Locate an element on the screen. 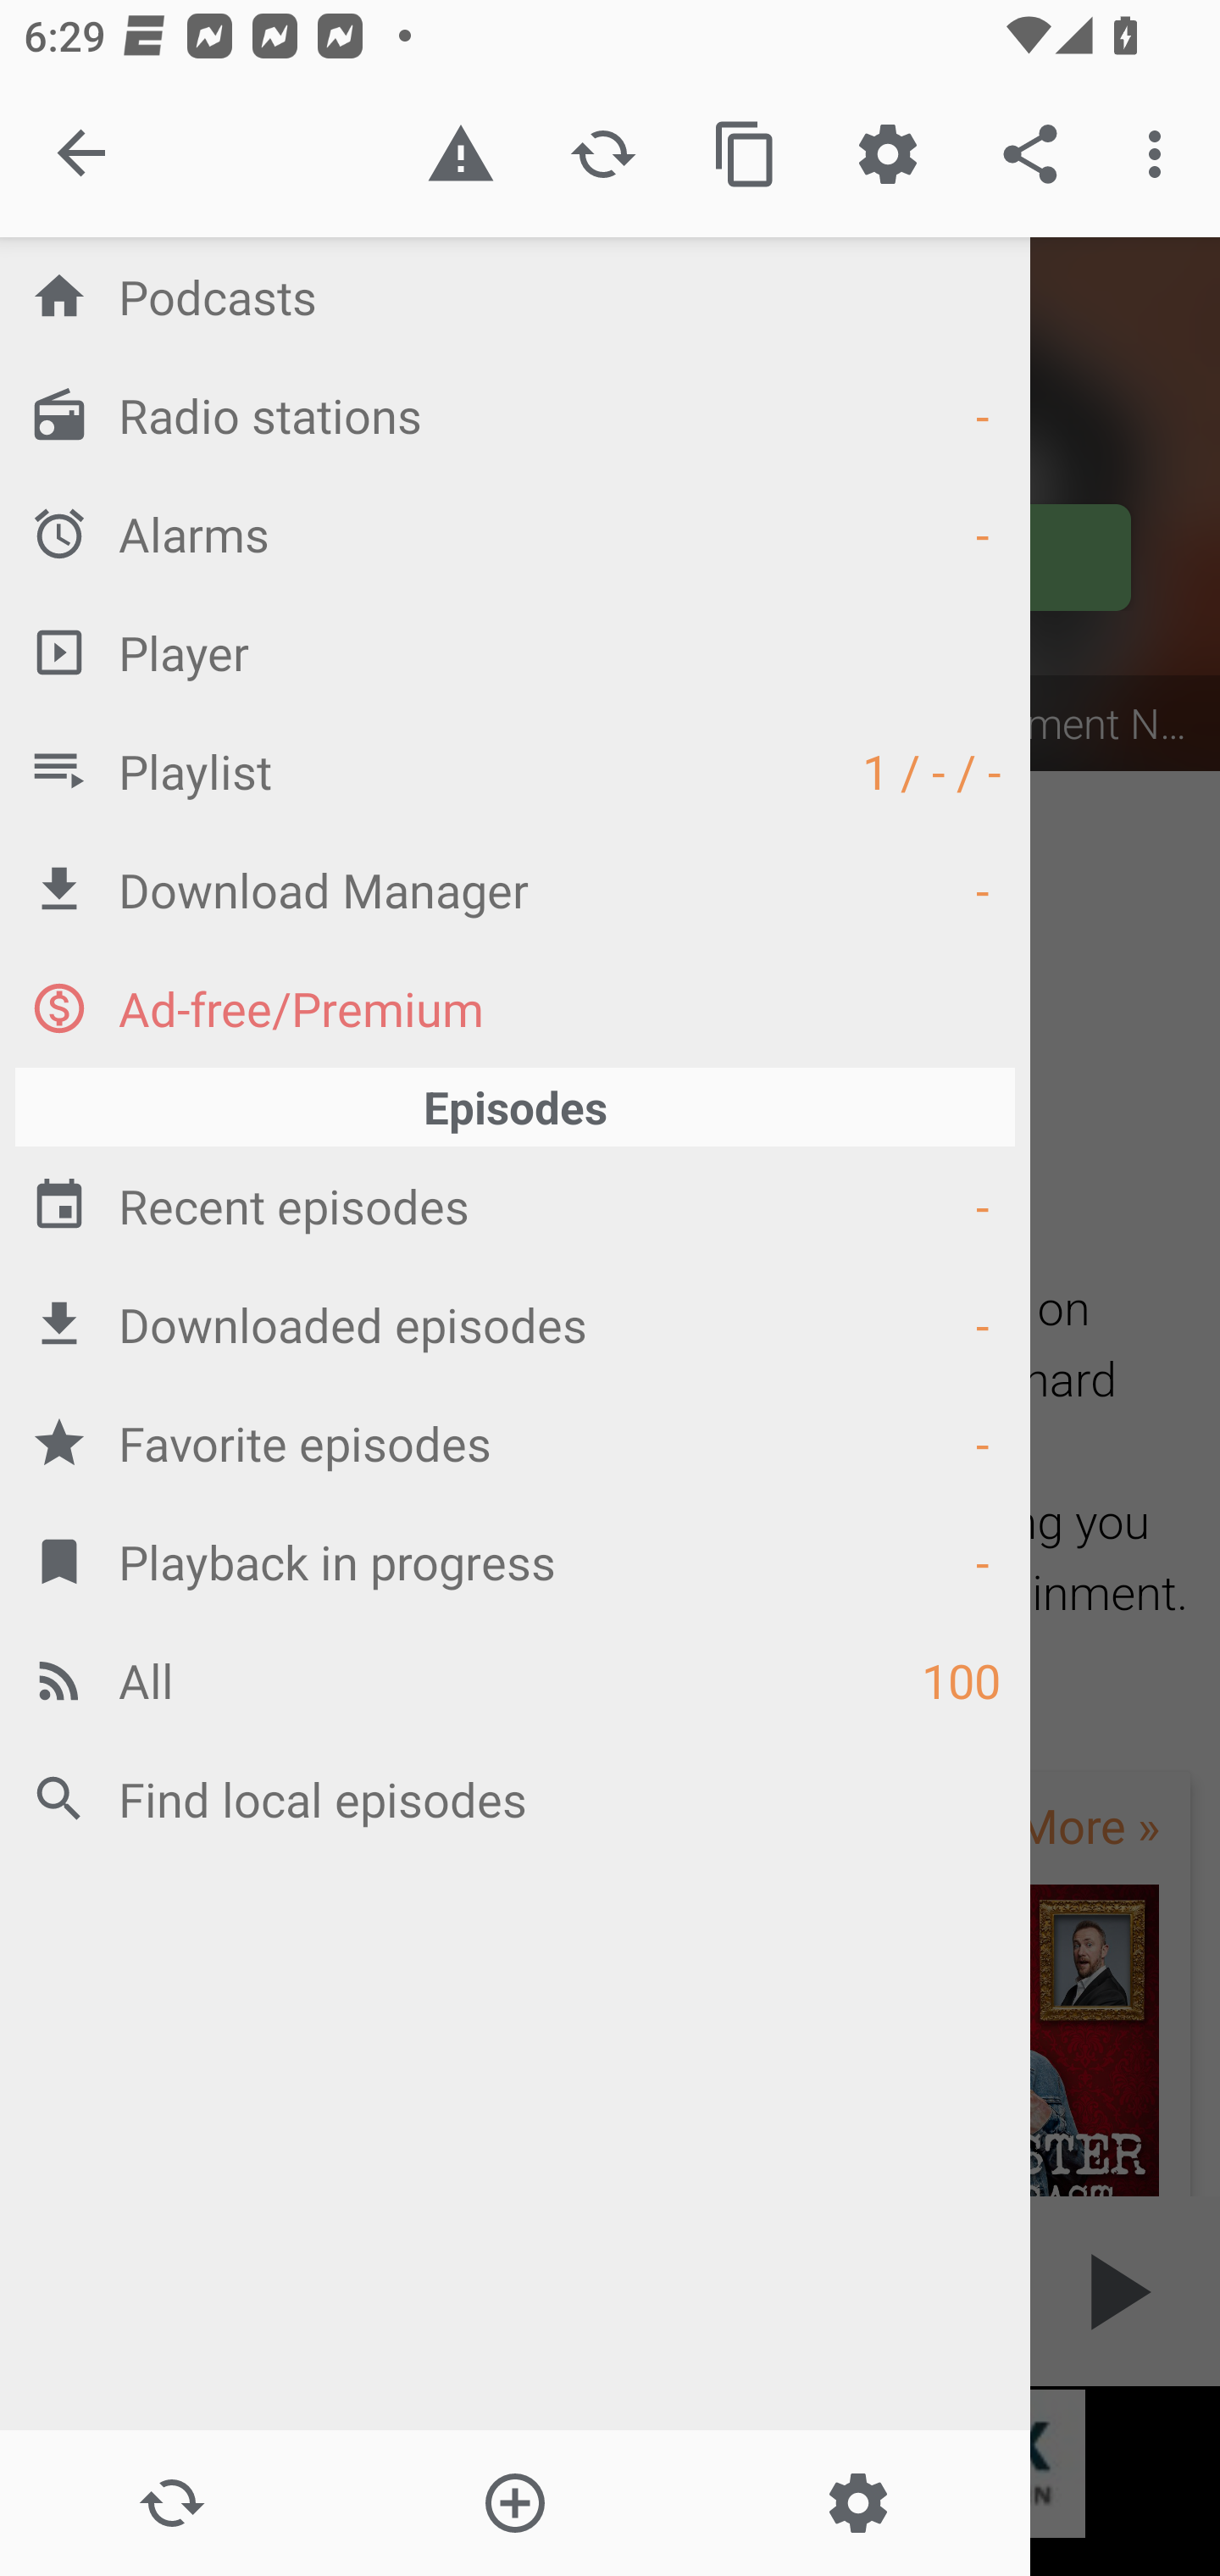  Copy feed url to clipboard is located at coordinates (746, 154).